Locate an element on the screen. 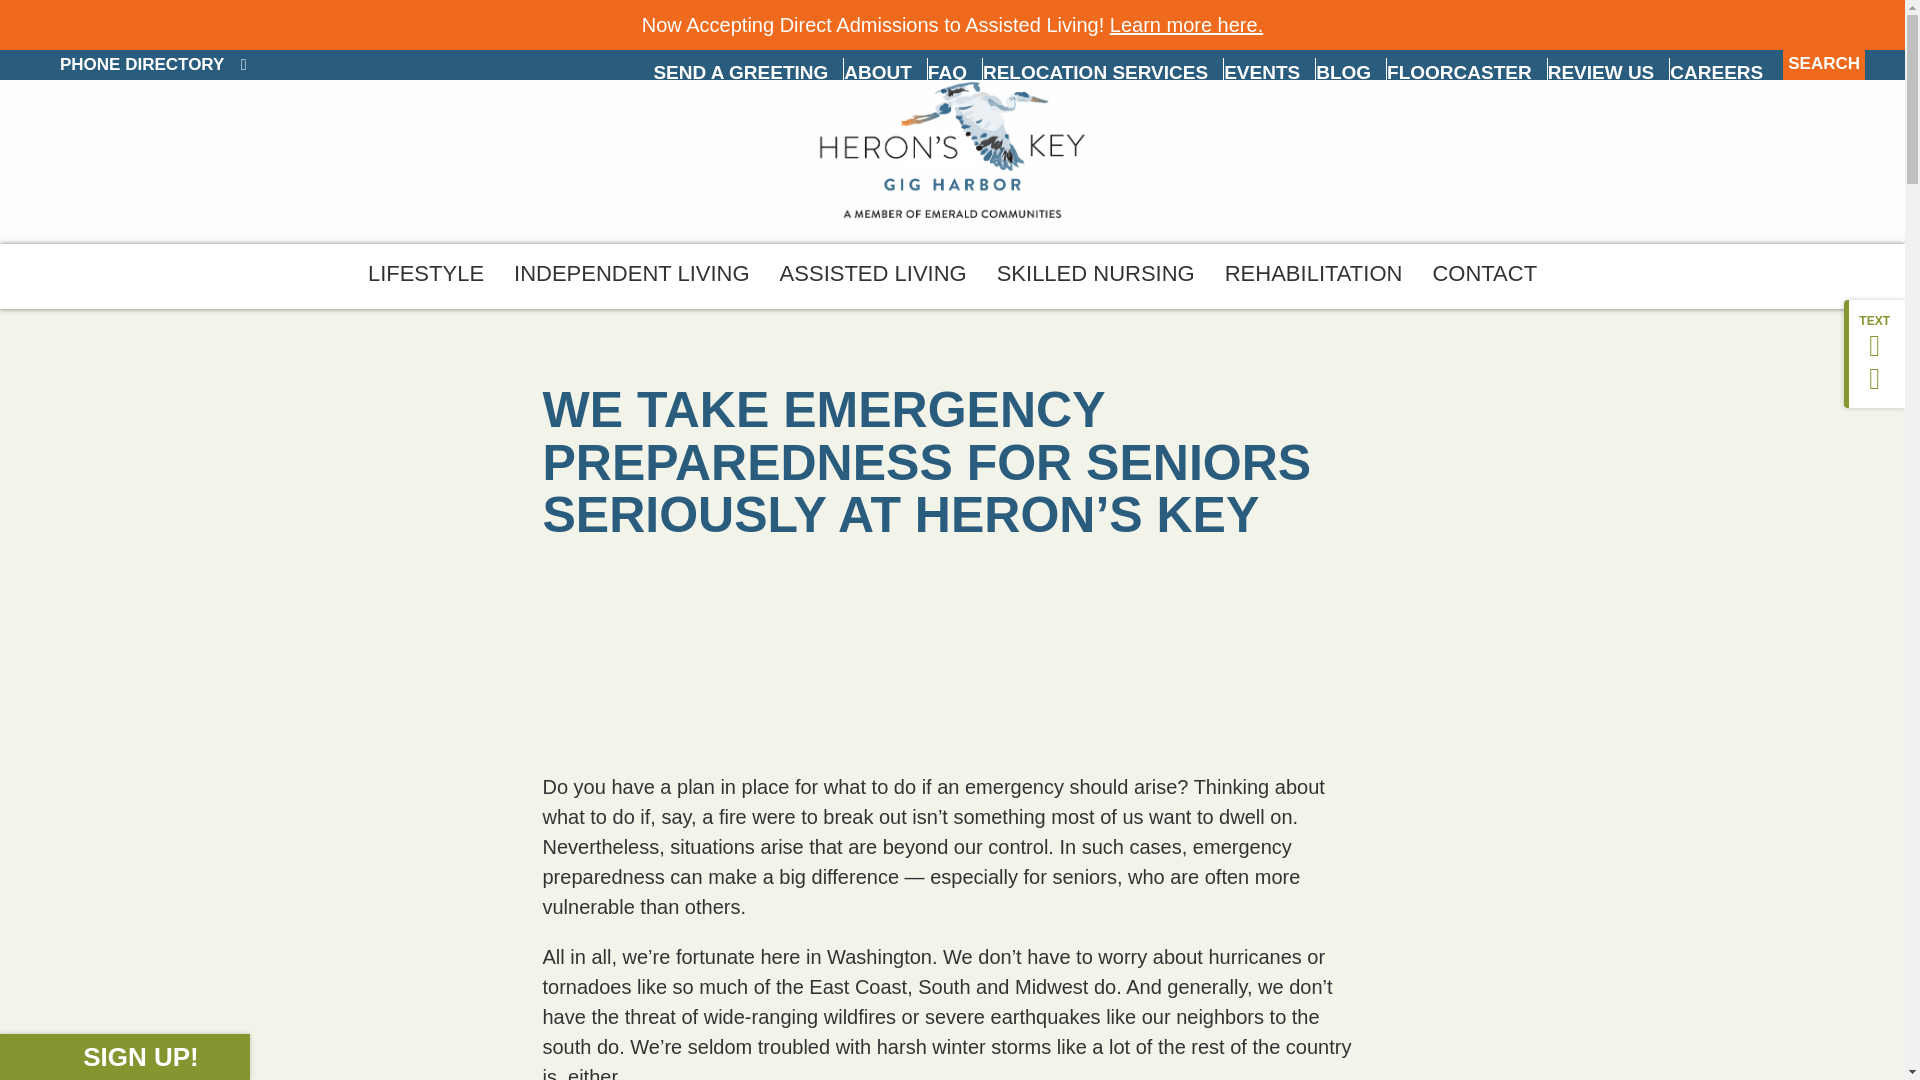 The height and width of the screenshot is (1080, 1920). INDEPENDENT LIVING is located at coordinates (632, 276).